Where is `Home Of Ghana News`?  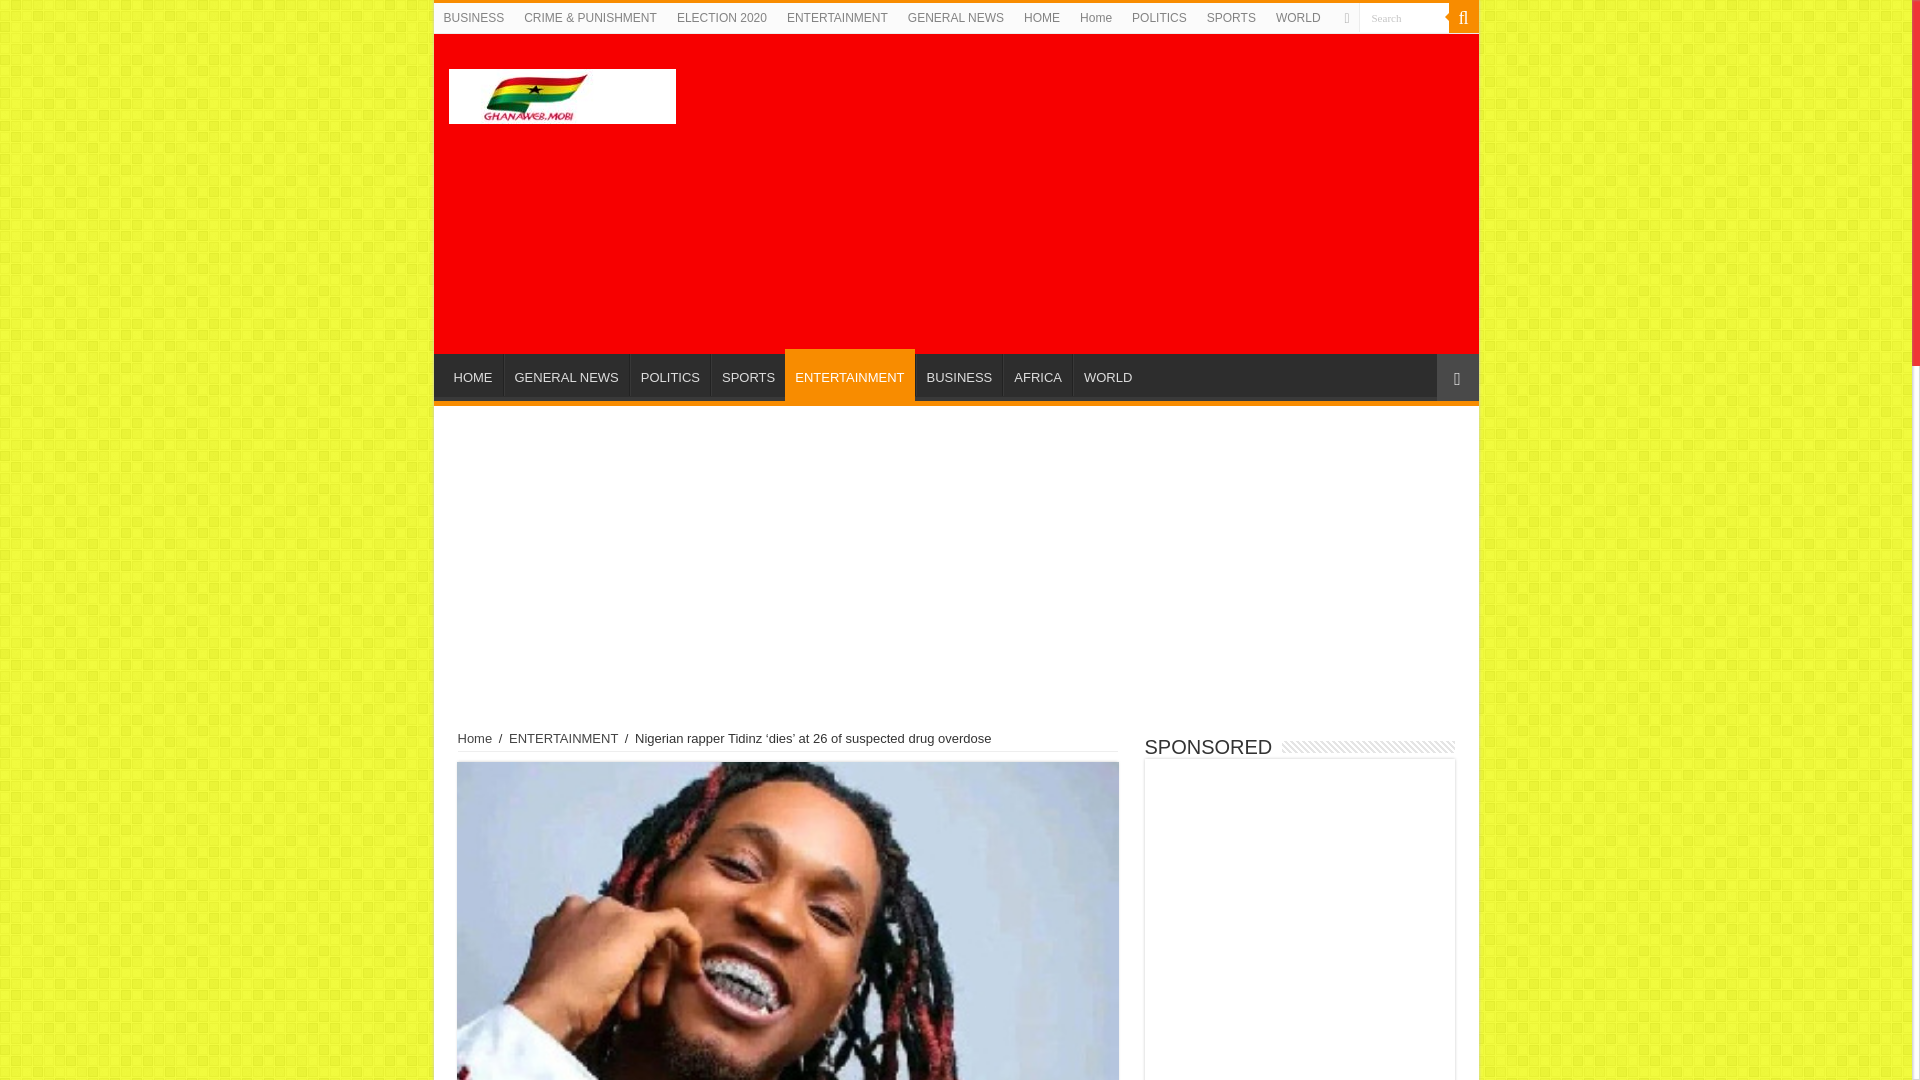 Home Of Ghana News is located at coordinates (561, 92).